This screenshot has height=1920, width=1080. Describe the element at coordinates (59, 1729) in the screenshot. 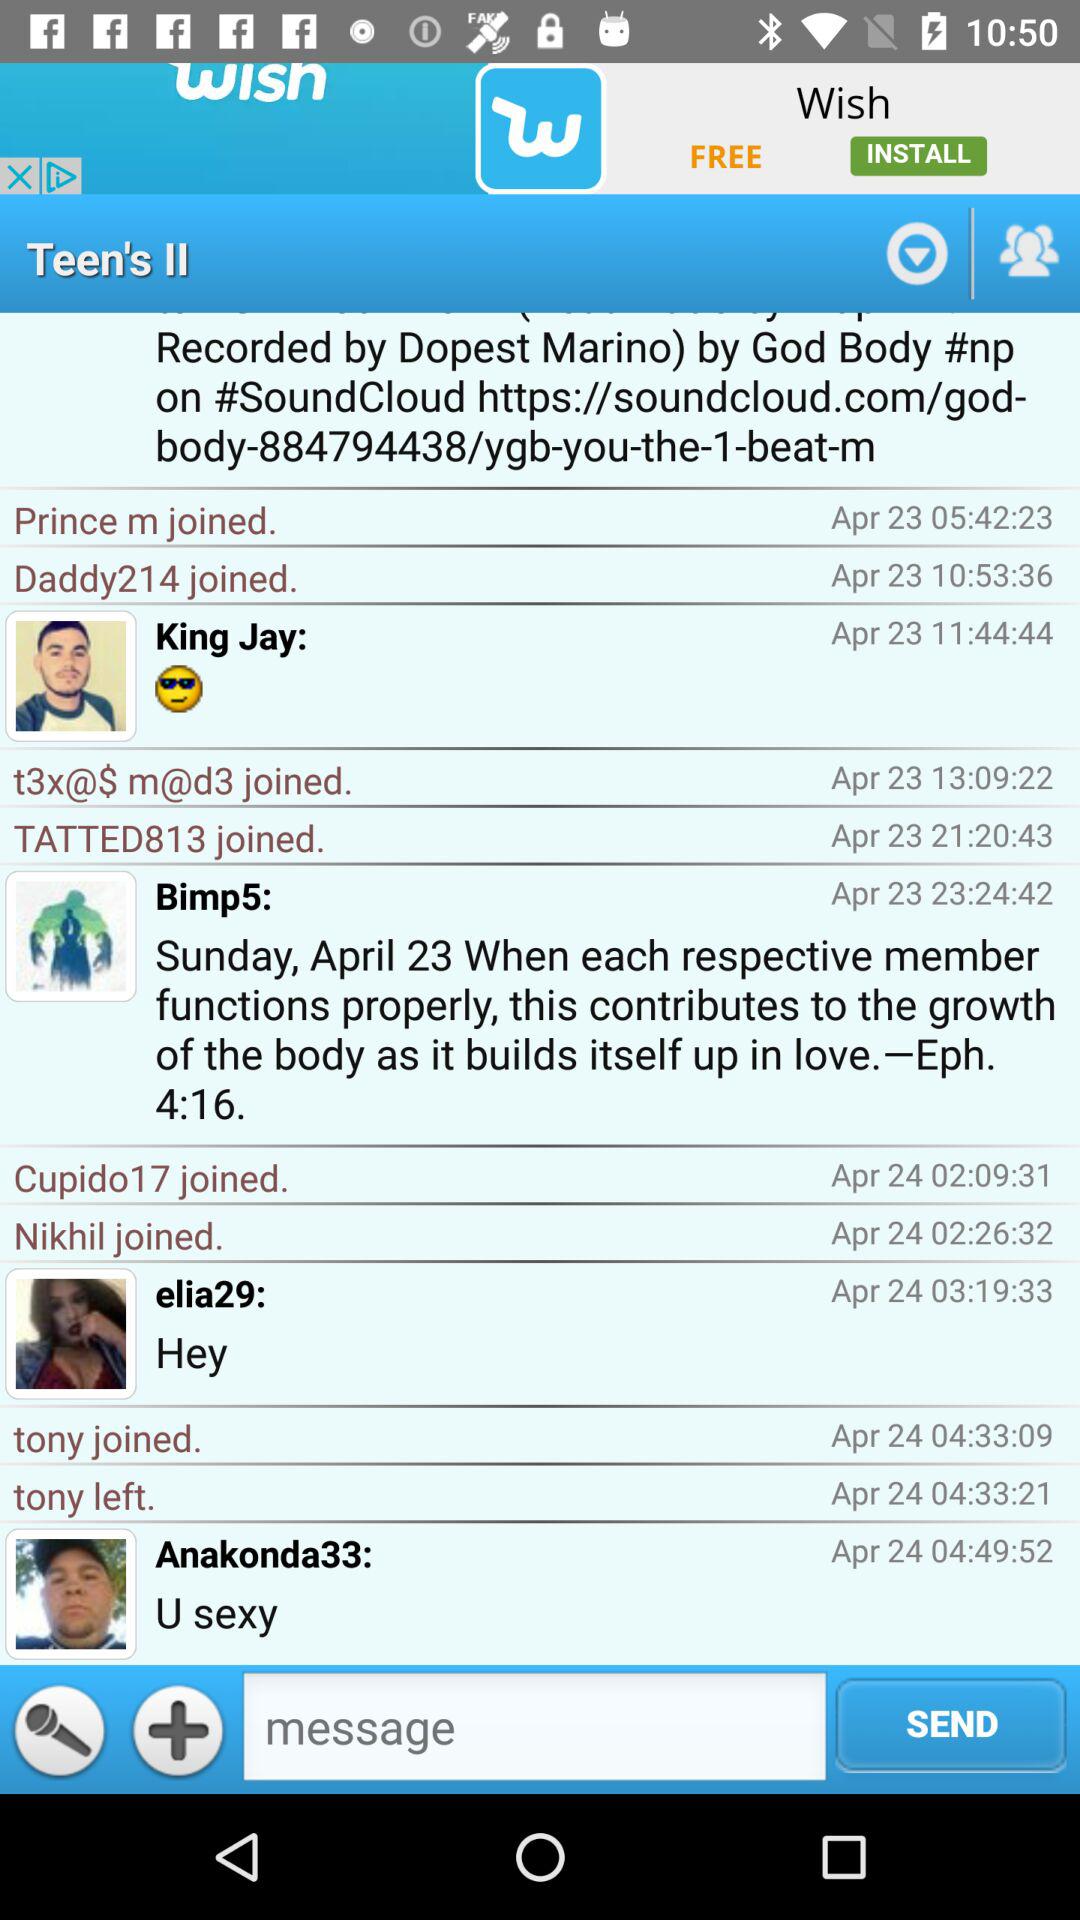

I see `microphone` at that location.